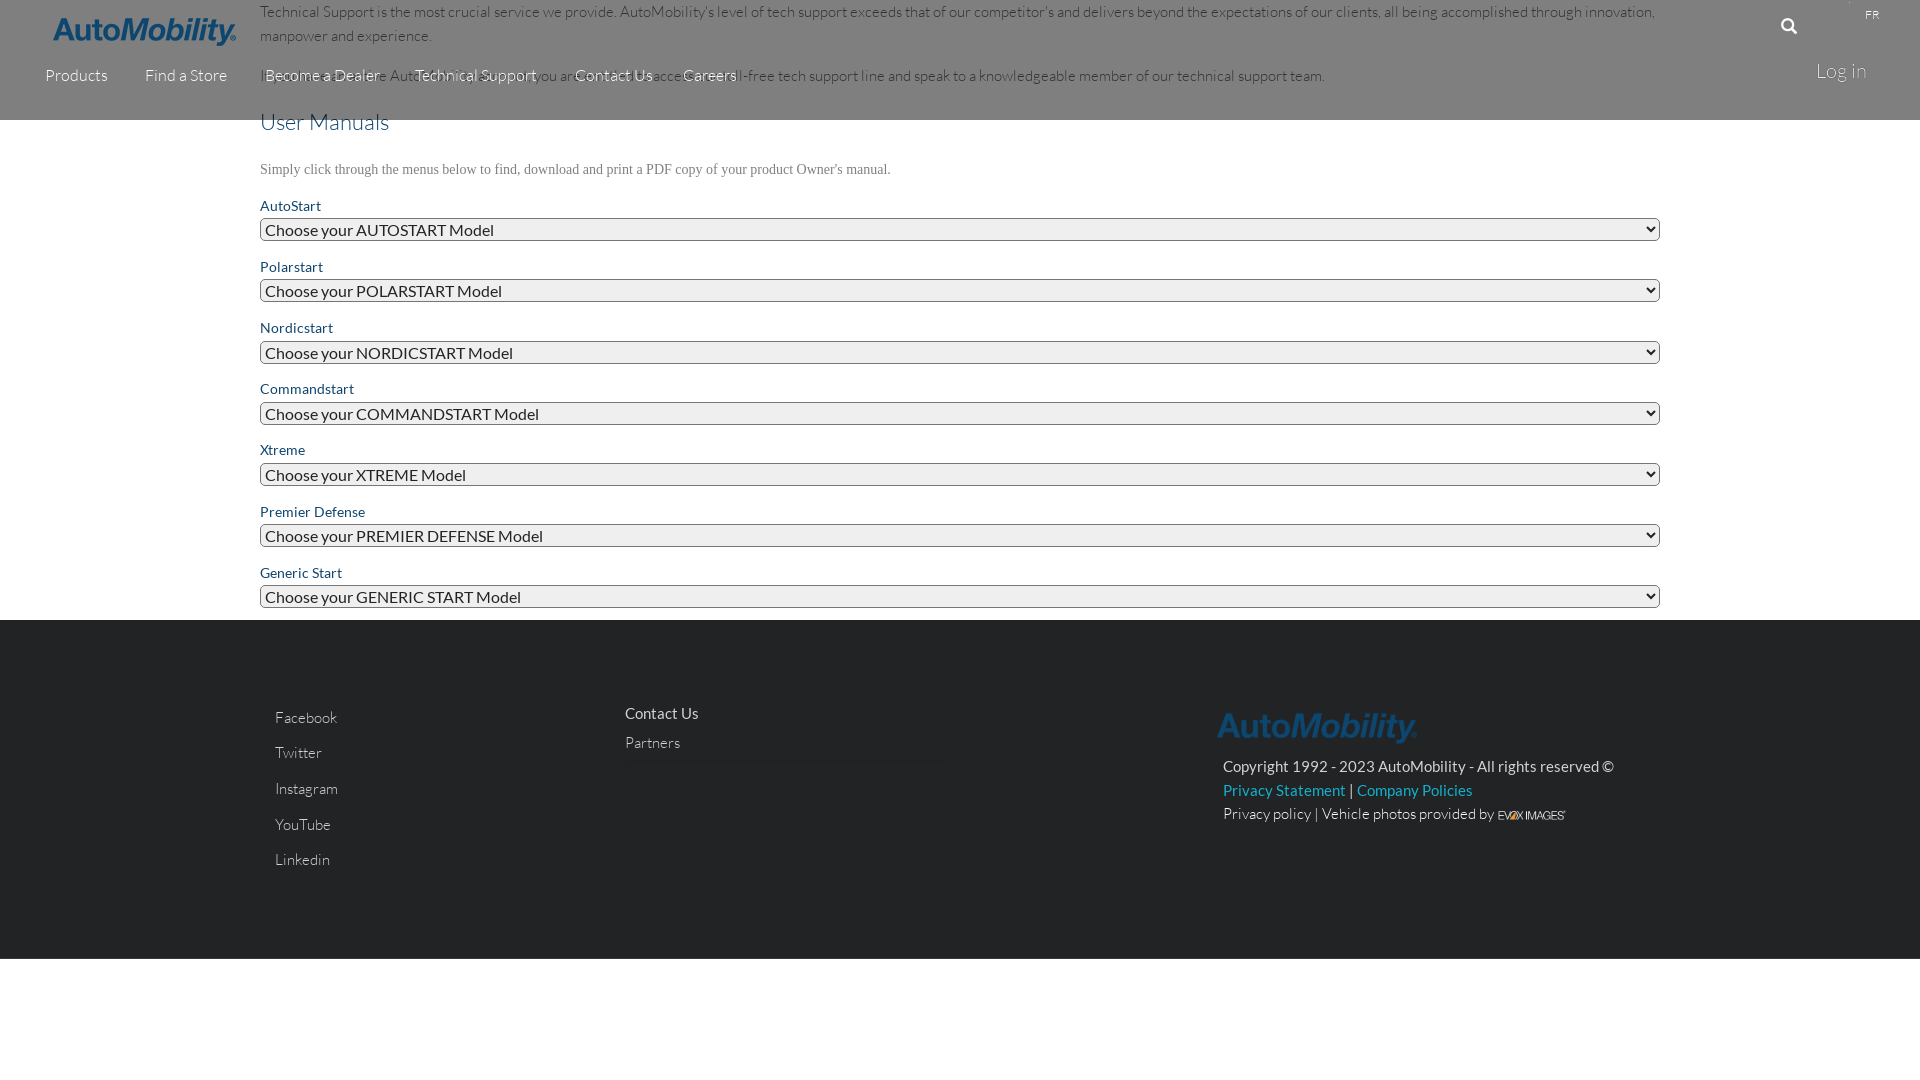 The width and height of the screenshot is (1920, 1080). I want to click on Company Policies, so click(1415, 790).